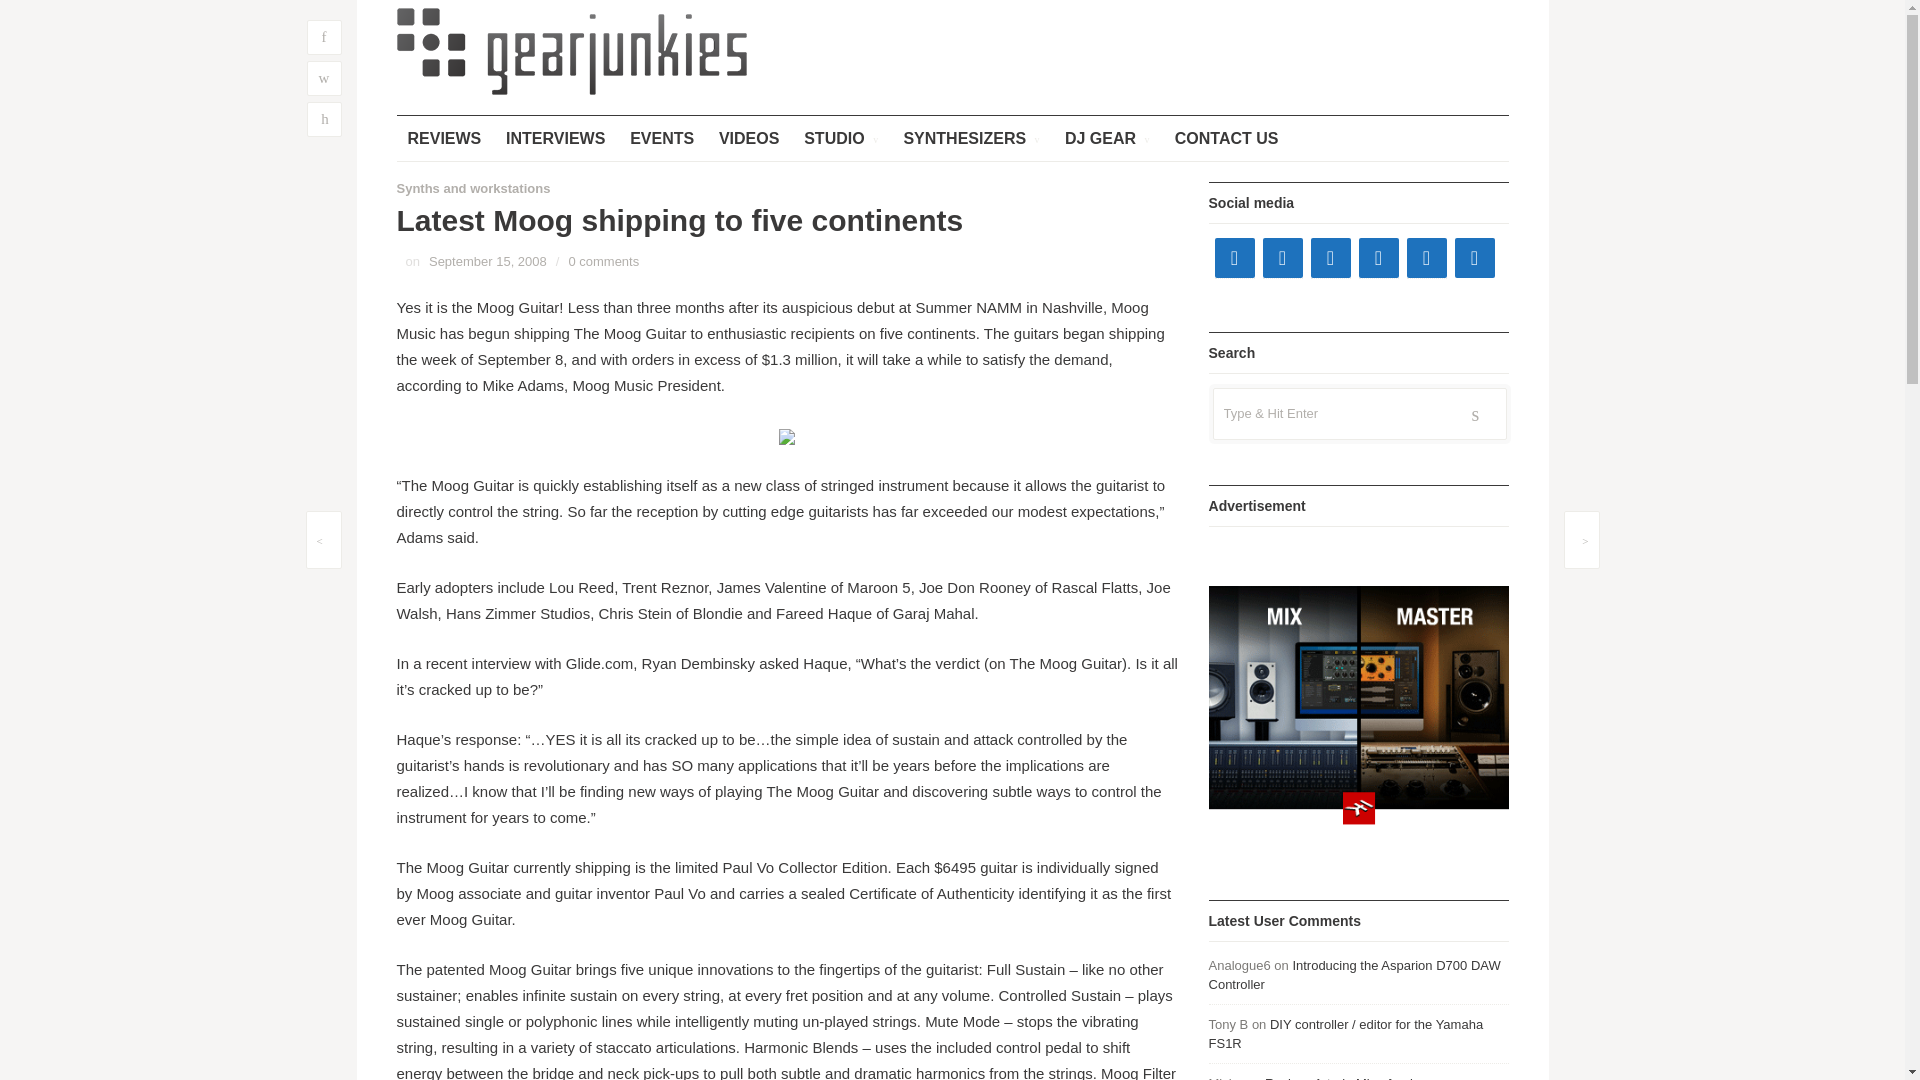 The image size is (1920, 1080). What do you see at coordinates (1108, 138) in the screenshot?
I see `DJ GEAR` at bounding box center [1108, 138].